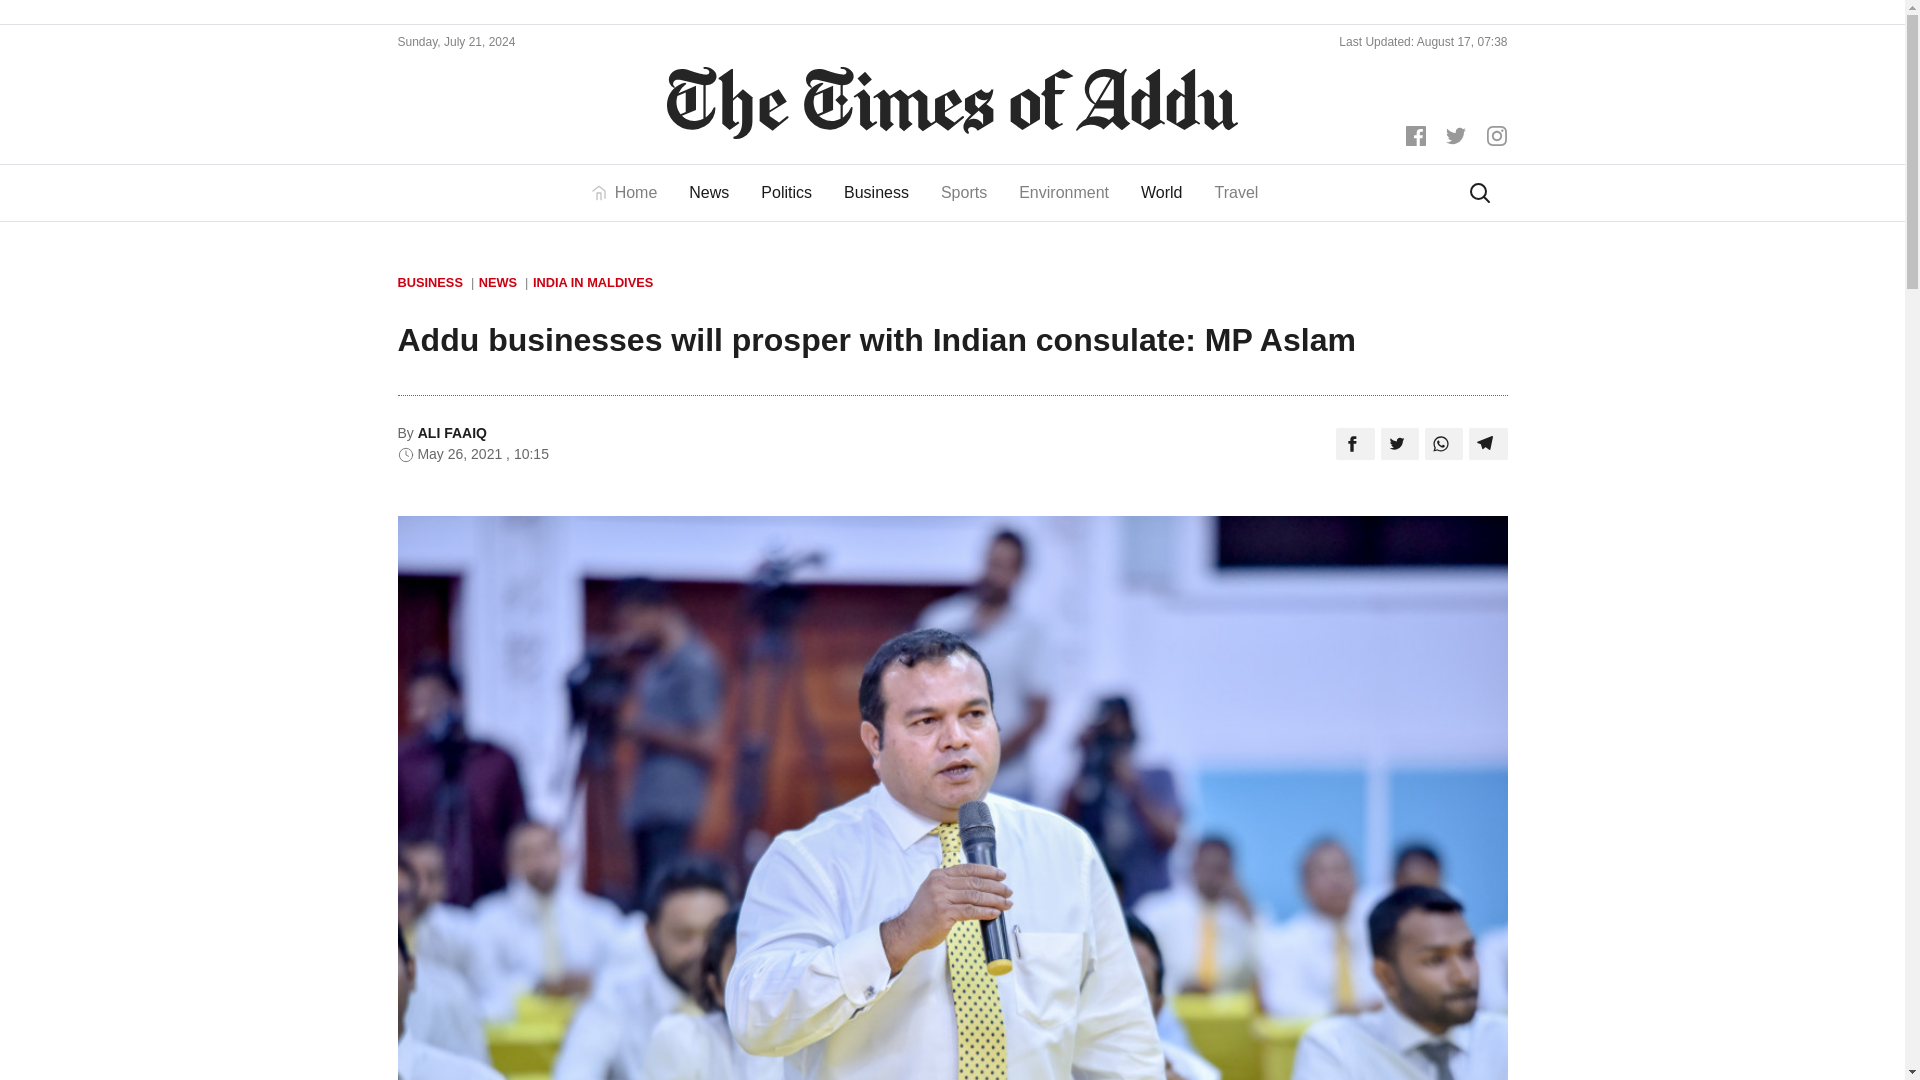 The height and width of the screenshot is (1080, 1920). What do you see at coordinates (1064, 192) in the screenshot?
I see `Environment` at bounding box center [1064, 192].